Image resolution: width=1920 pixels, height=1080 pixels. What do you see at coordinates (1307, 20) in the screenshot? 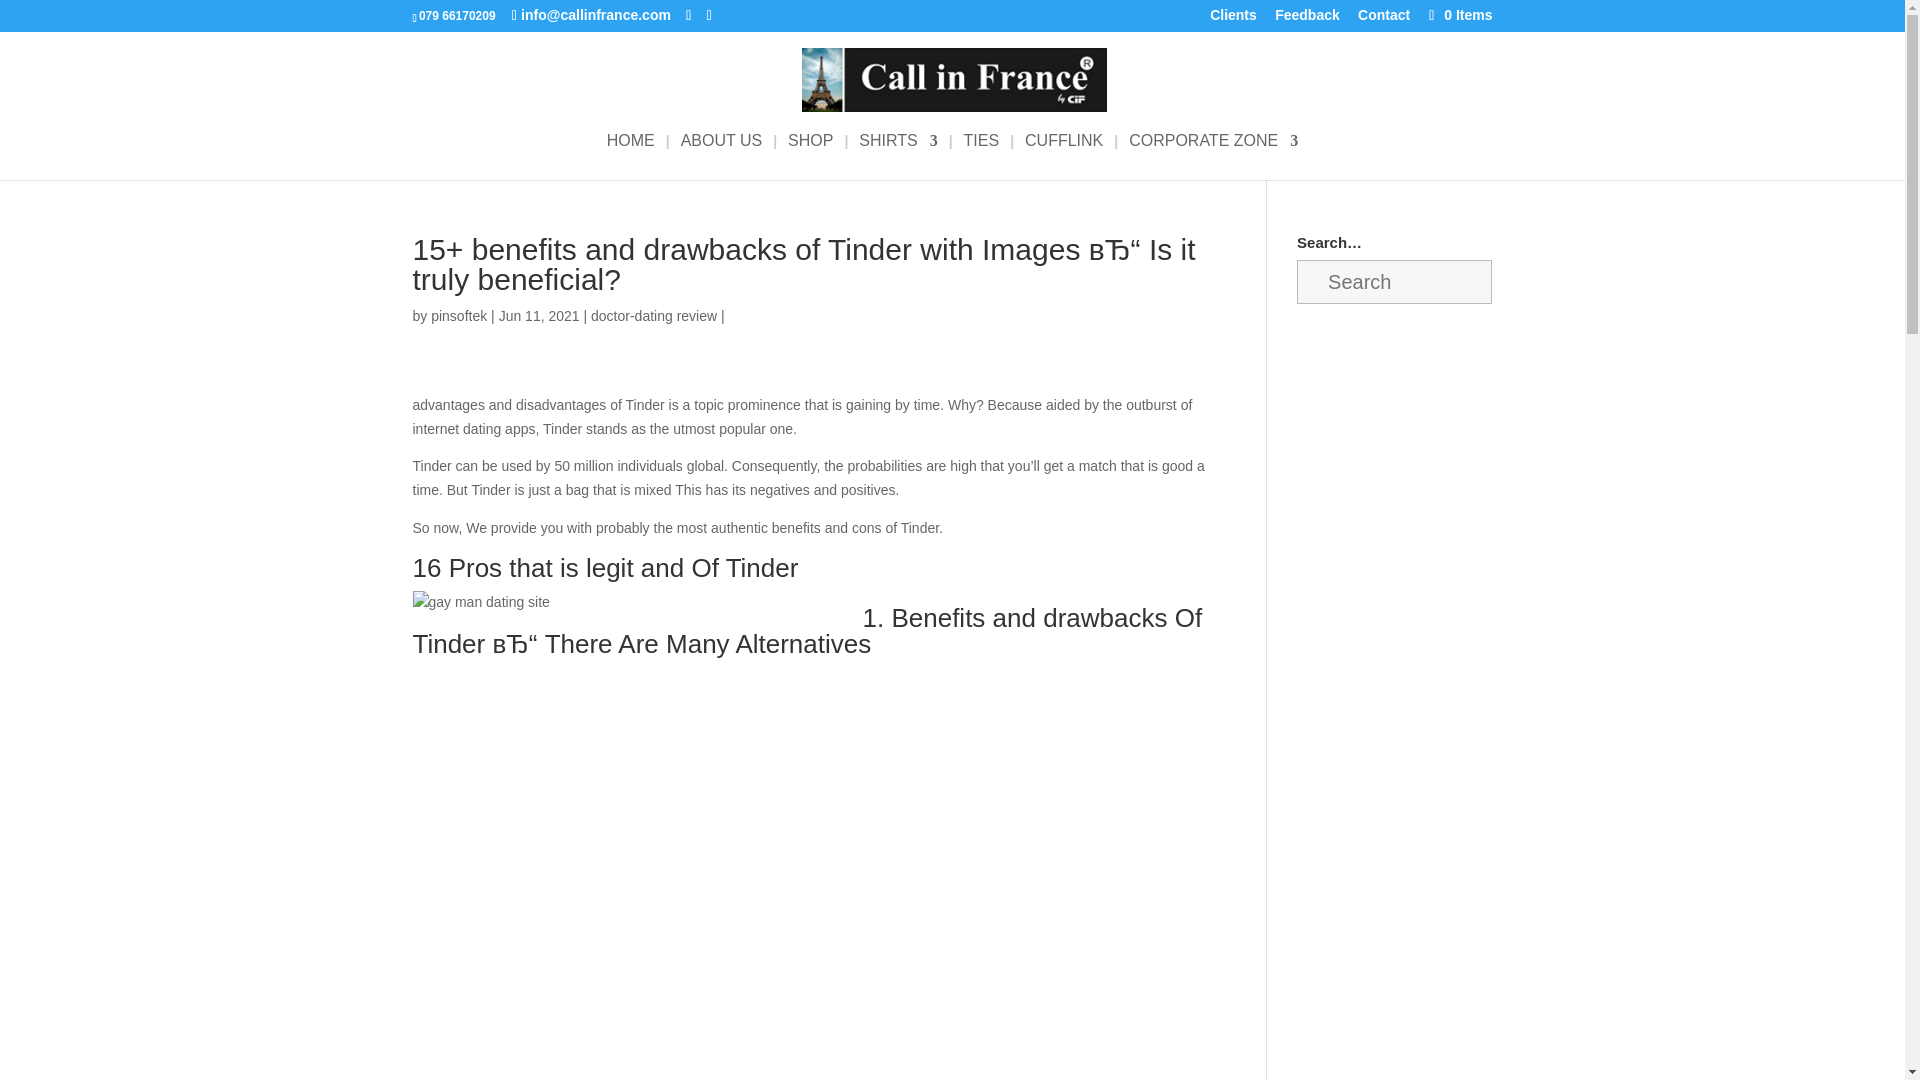
I see `Feedback` at bounding box center [1307, 20].